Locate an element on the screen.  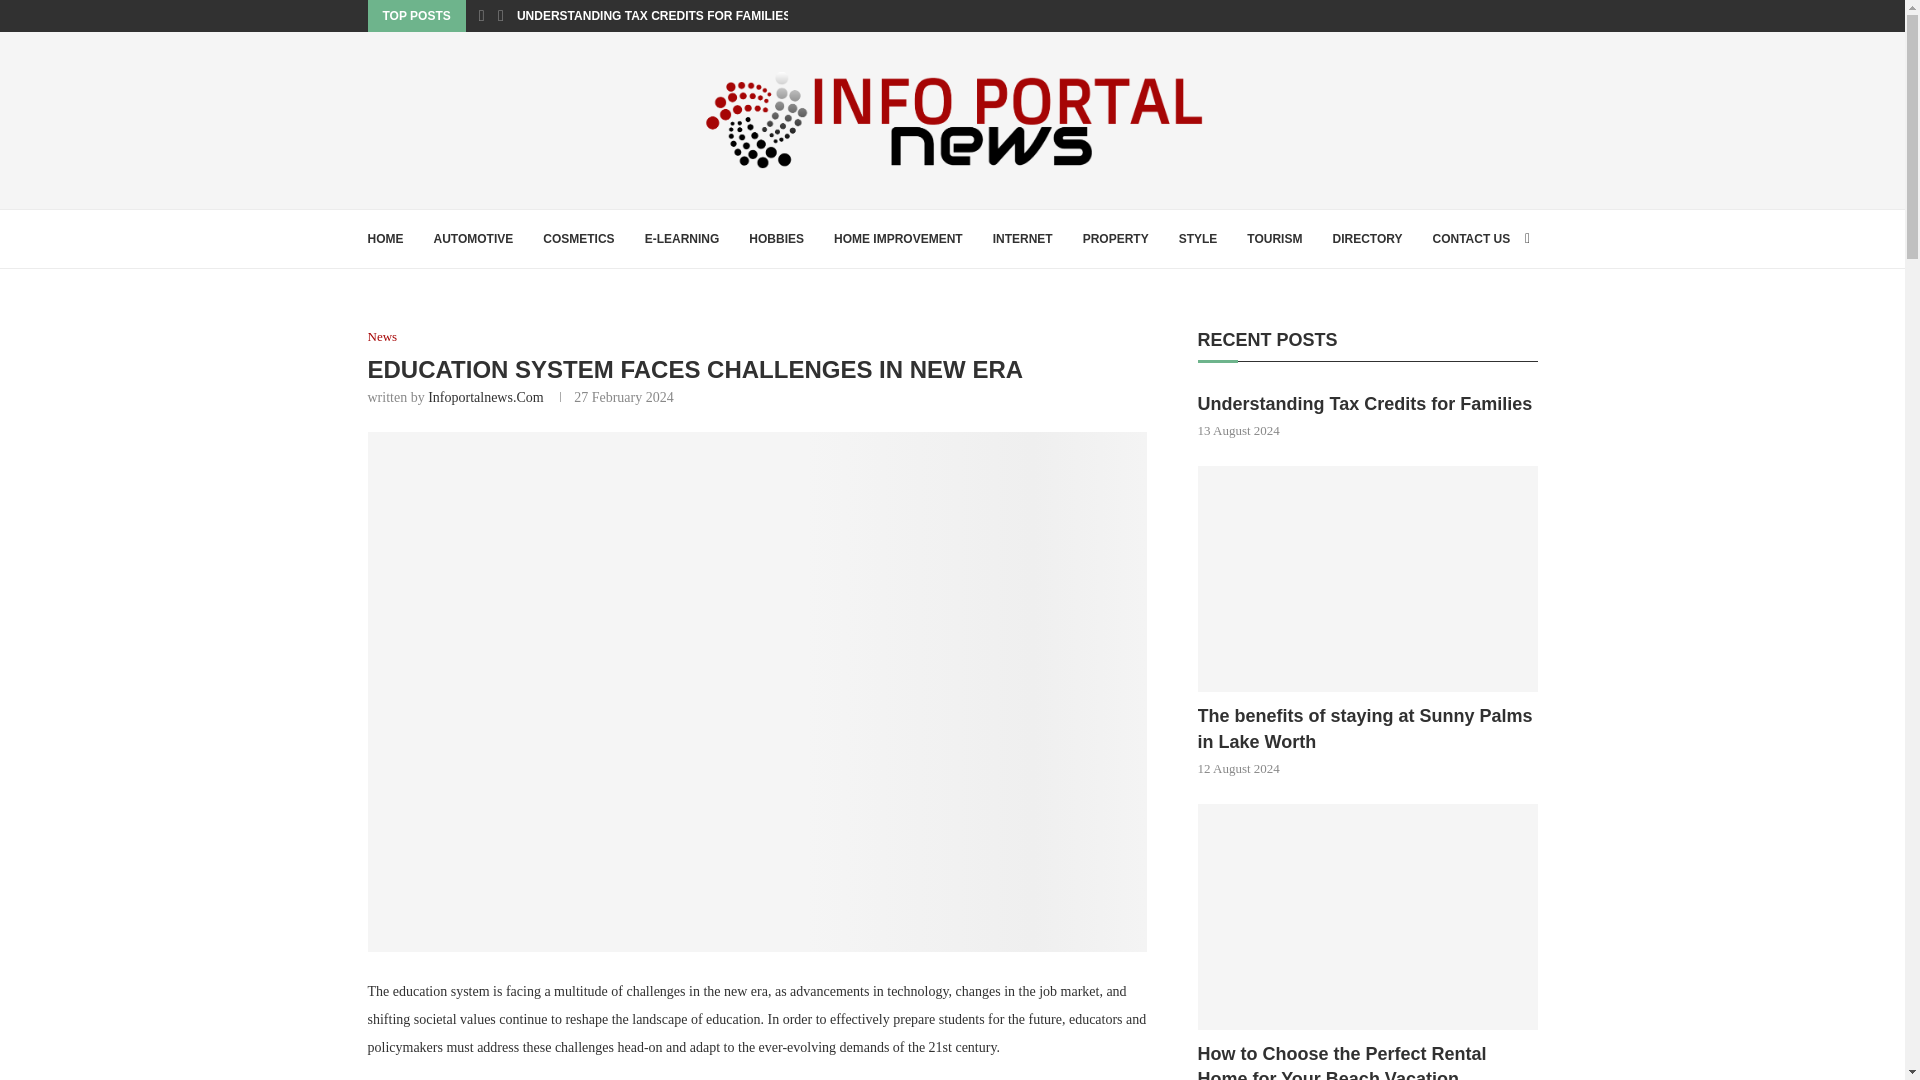
DIRECTORY is located at coordinates (1366, 238).